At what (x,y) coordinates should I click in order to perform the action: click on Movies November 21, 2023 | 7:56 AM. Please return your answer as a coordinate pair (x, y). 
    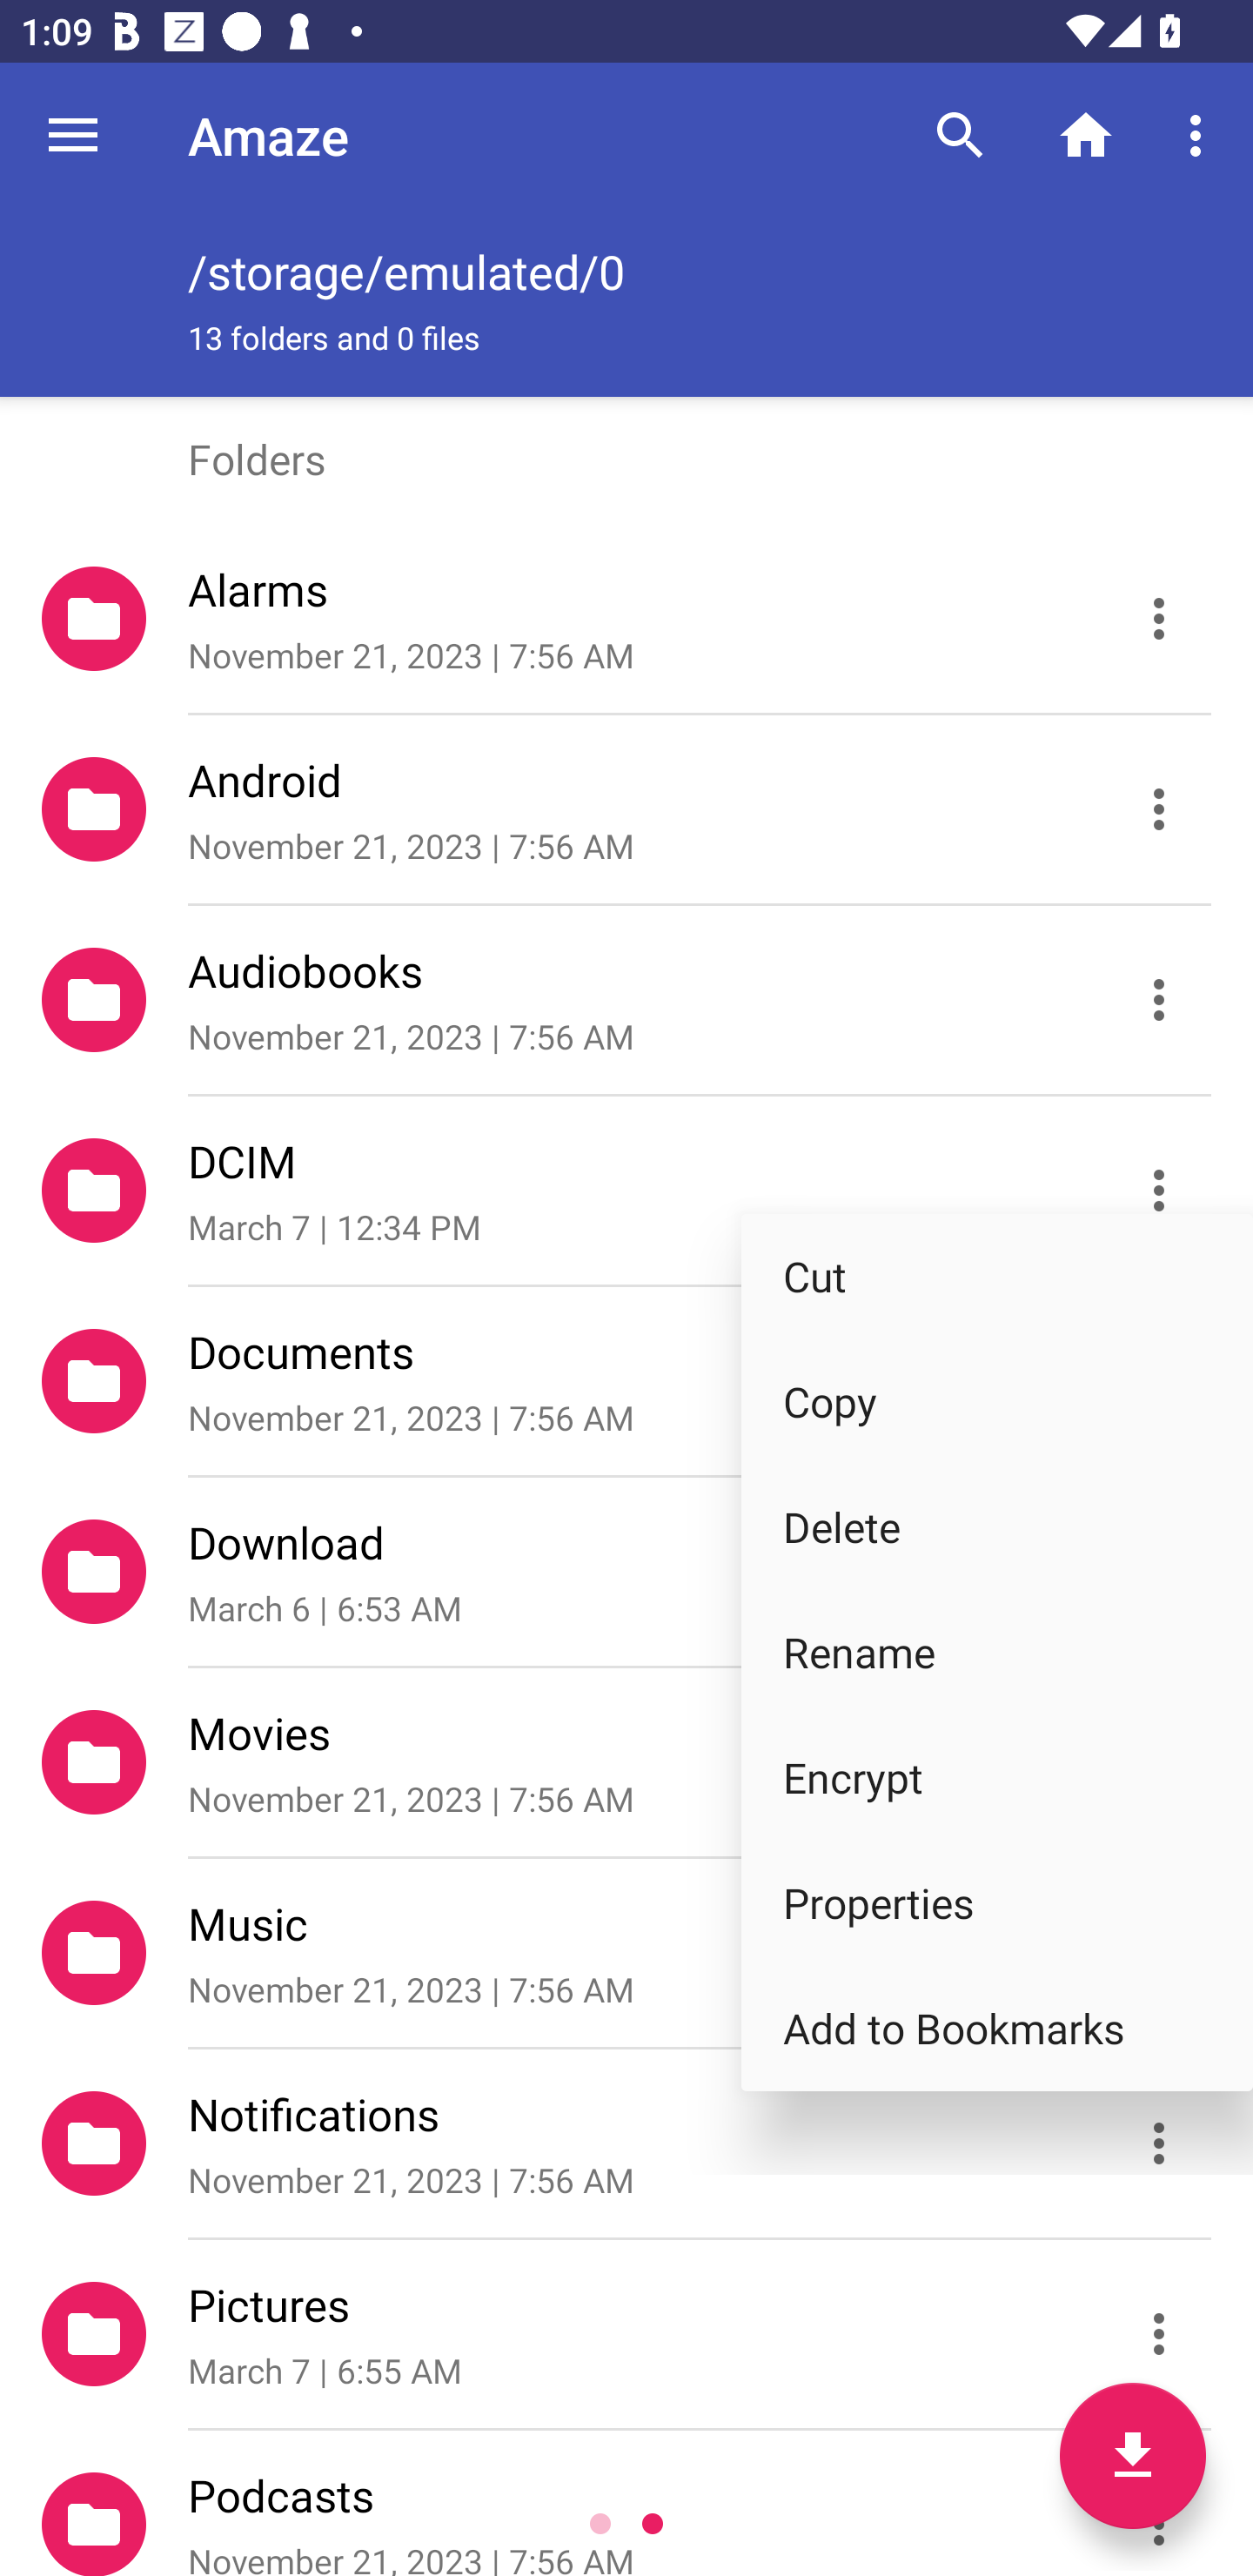
    Looking at the image, I should click on (626, 1763).